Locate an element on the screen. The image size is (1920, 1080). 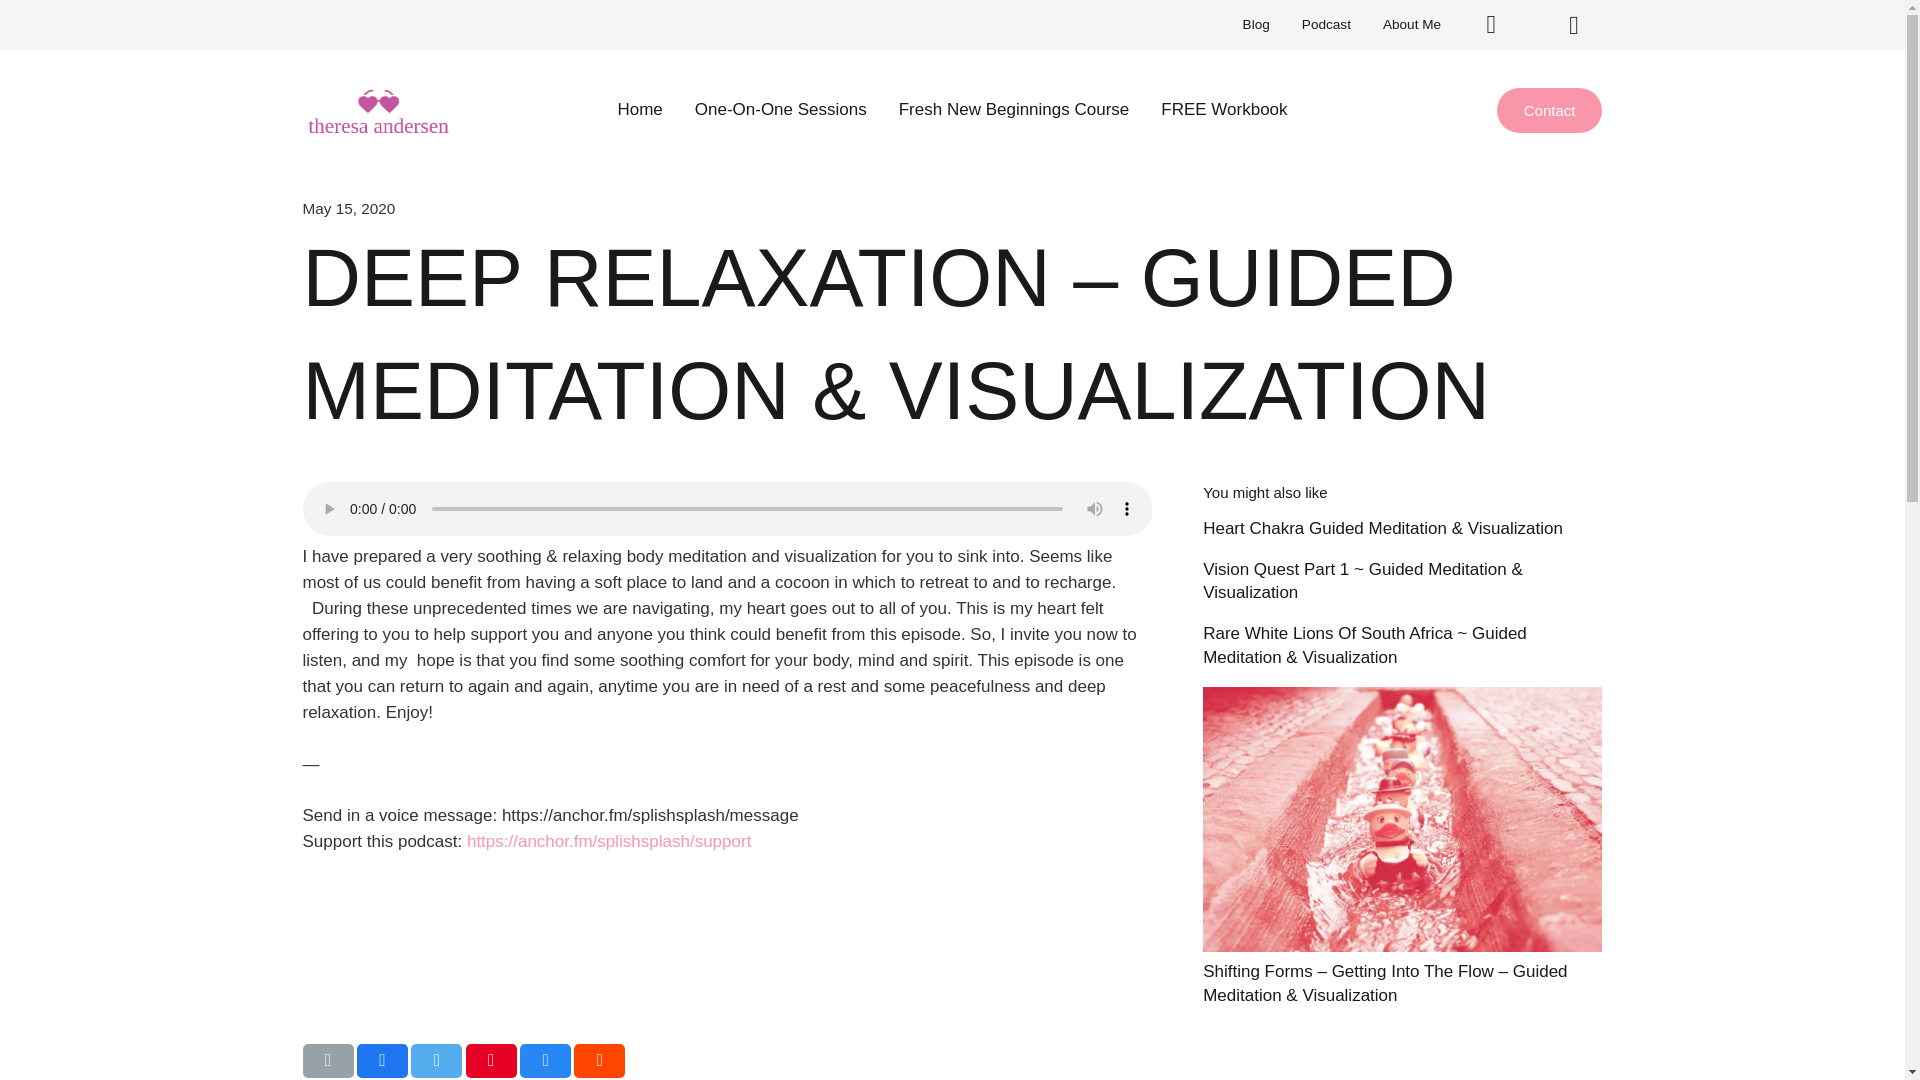
Contact is located at coordinates (1550, 110).